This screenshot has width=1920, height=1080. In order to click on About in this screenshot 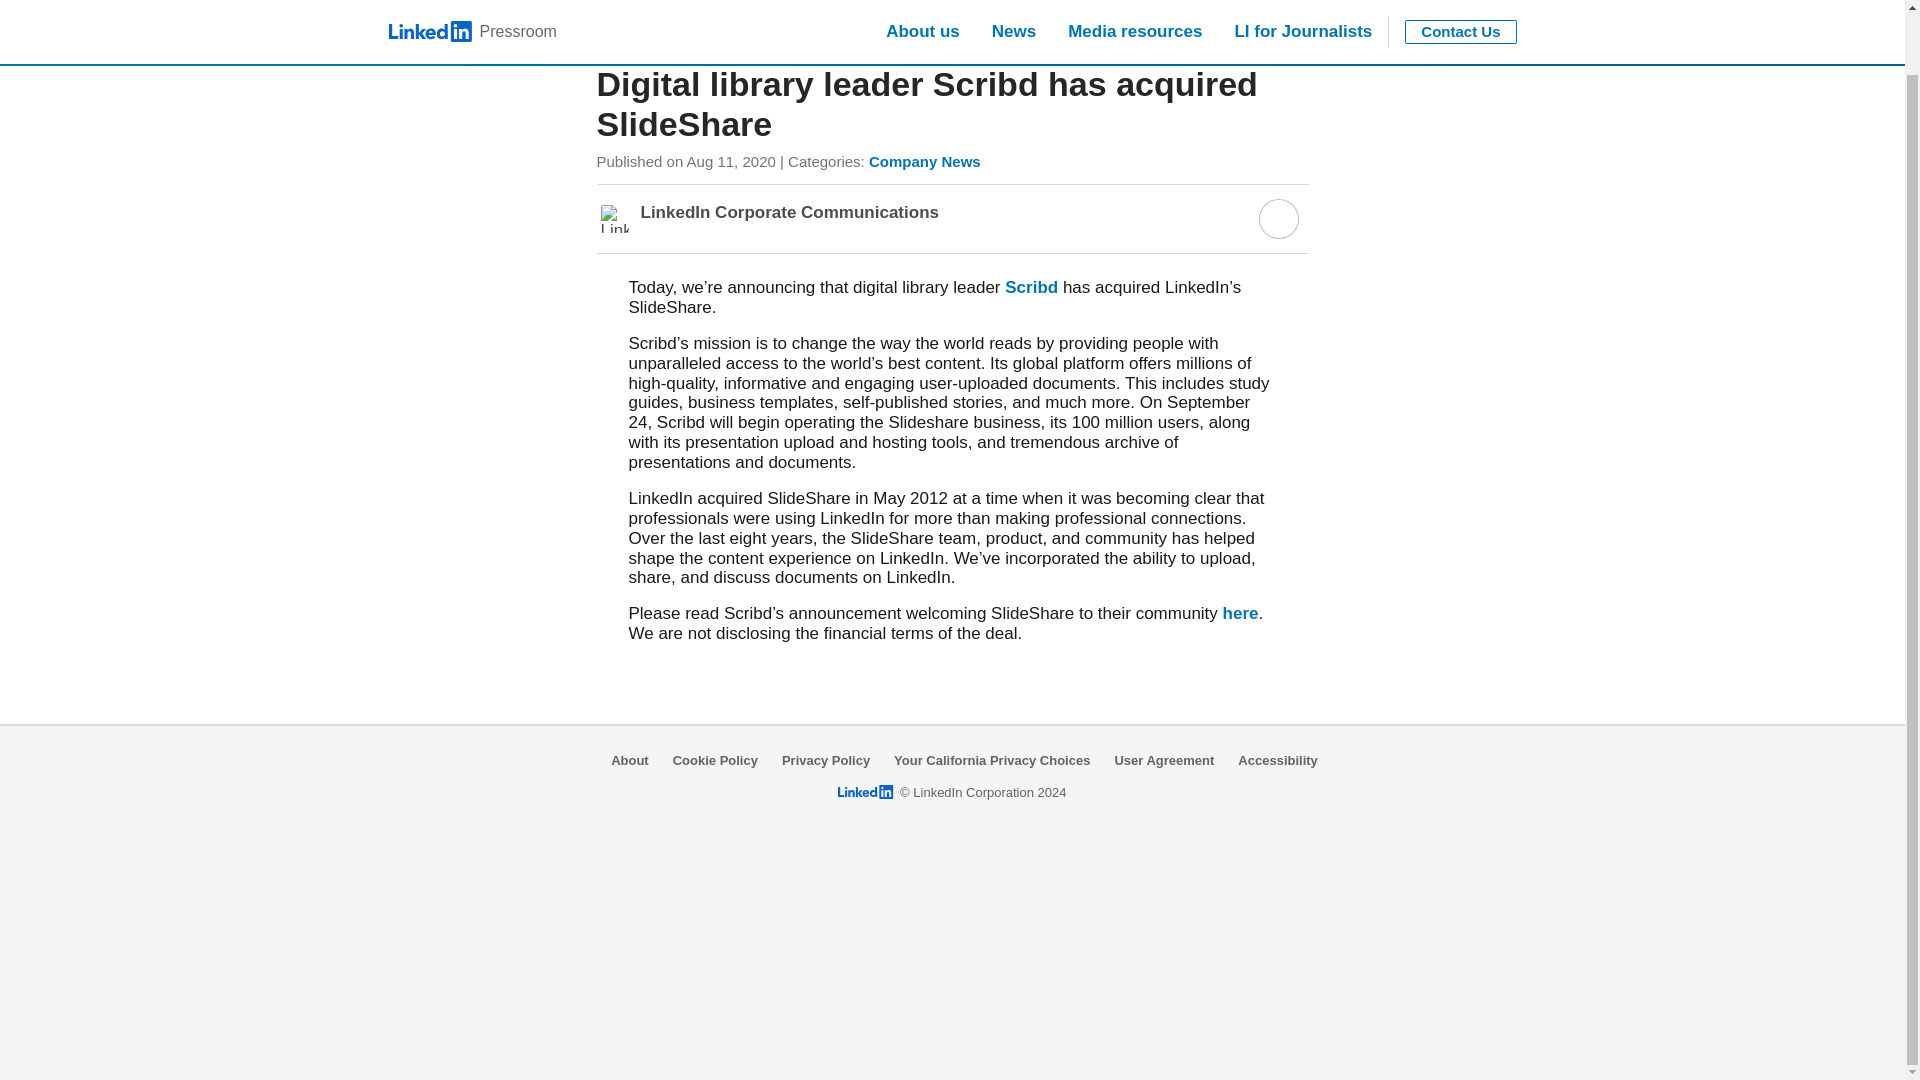, I will do `click(629, 760)`.